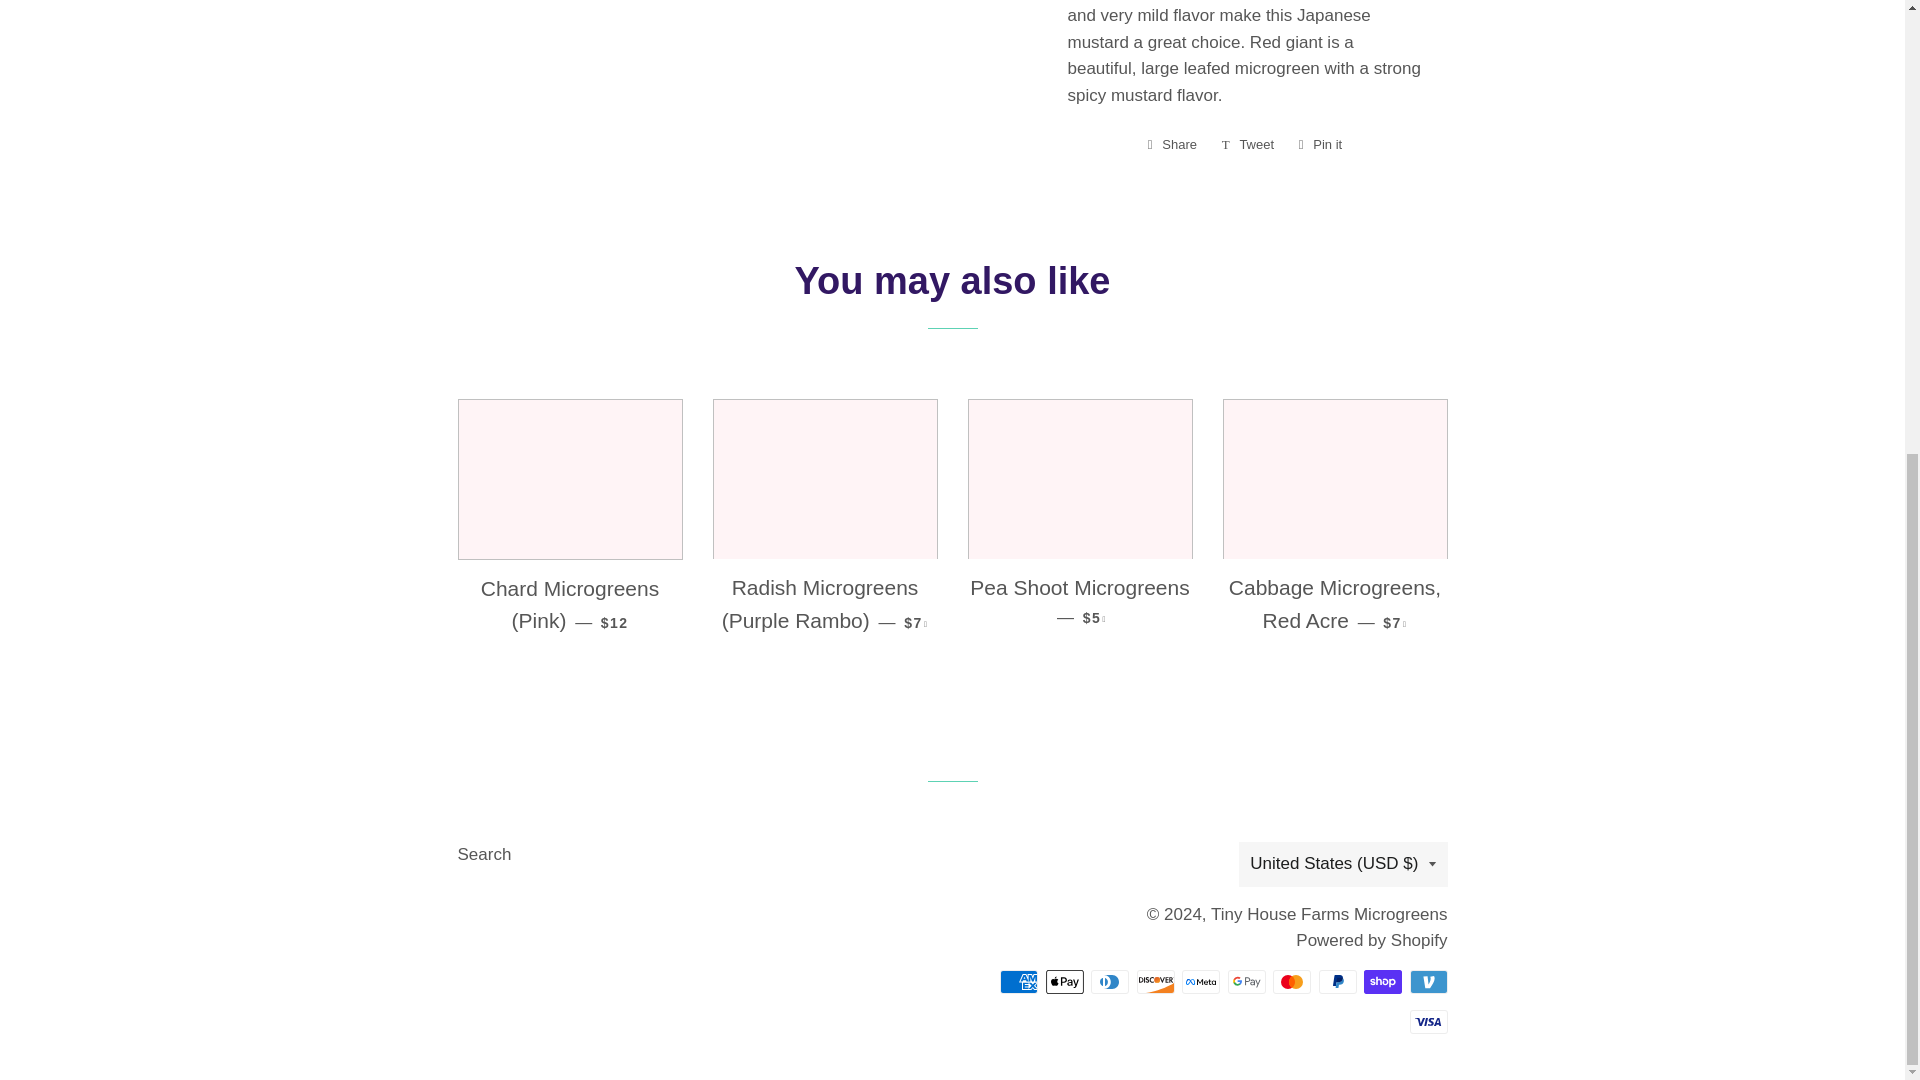 The height and width of the screenshot is (1080, 1920). I want to click on Diners Club, so click(1292, 981).